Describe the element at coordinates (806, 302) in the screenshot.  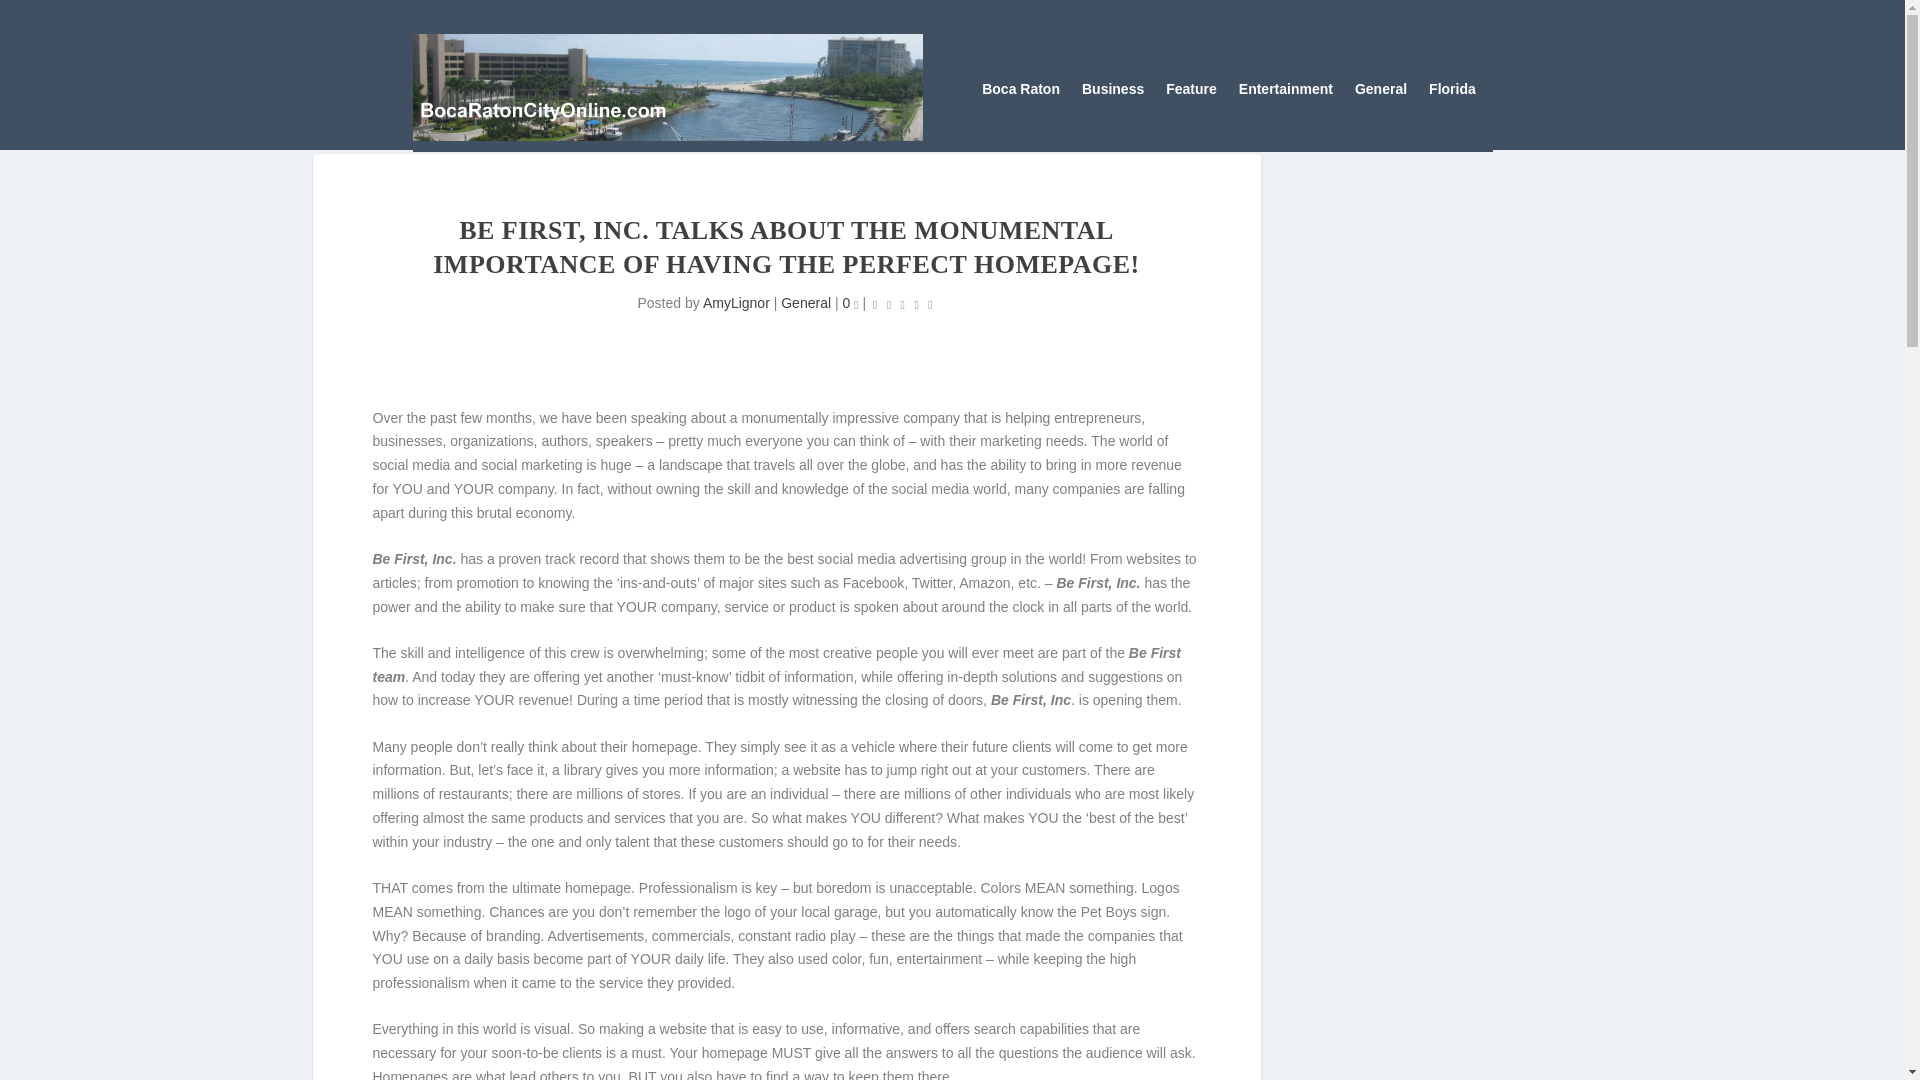
I see `General` at that location.